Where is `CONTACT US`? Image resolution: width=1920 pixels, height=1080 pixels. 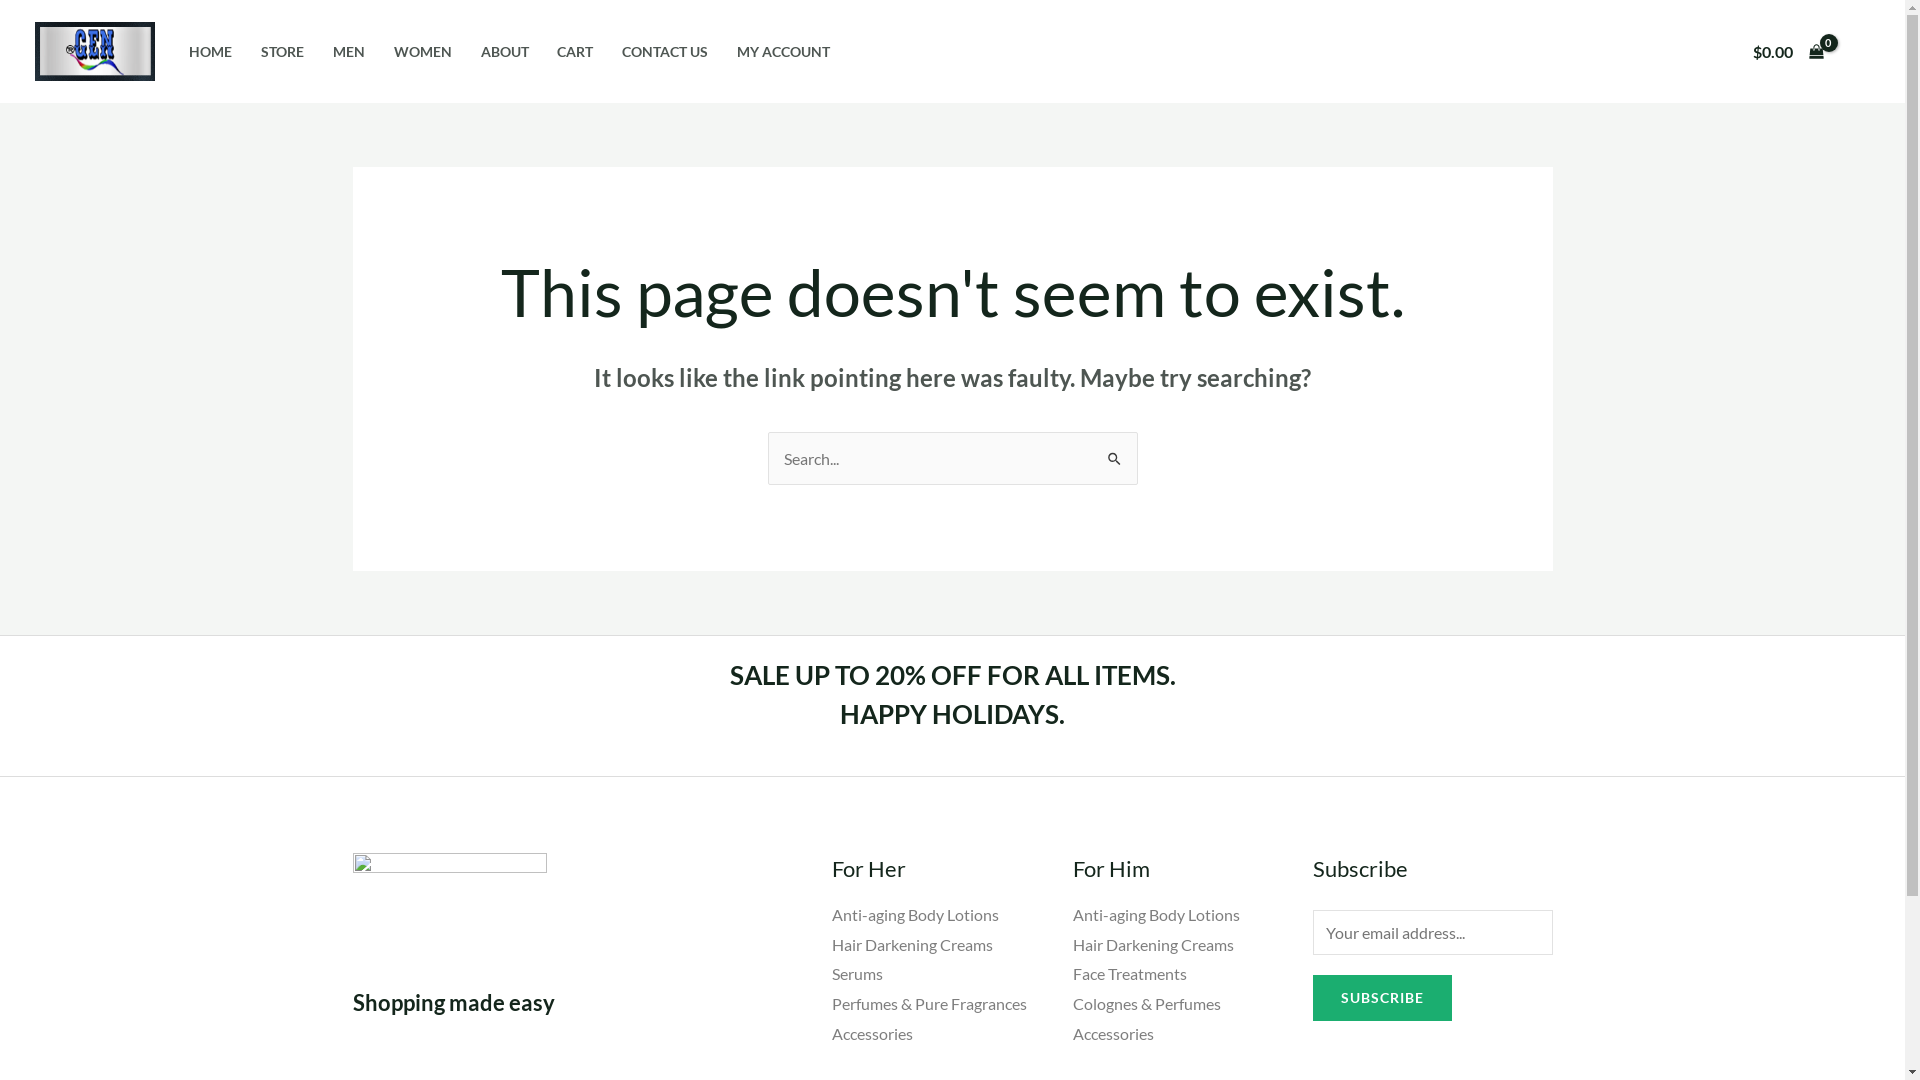
CONTACT US is located at coordinates (666, 52).